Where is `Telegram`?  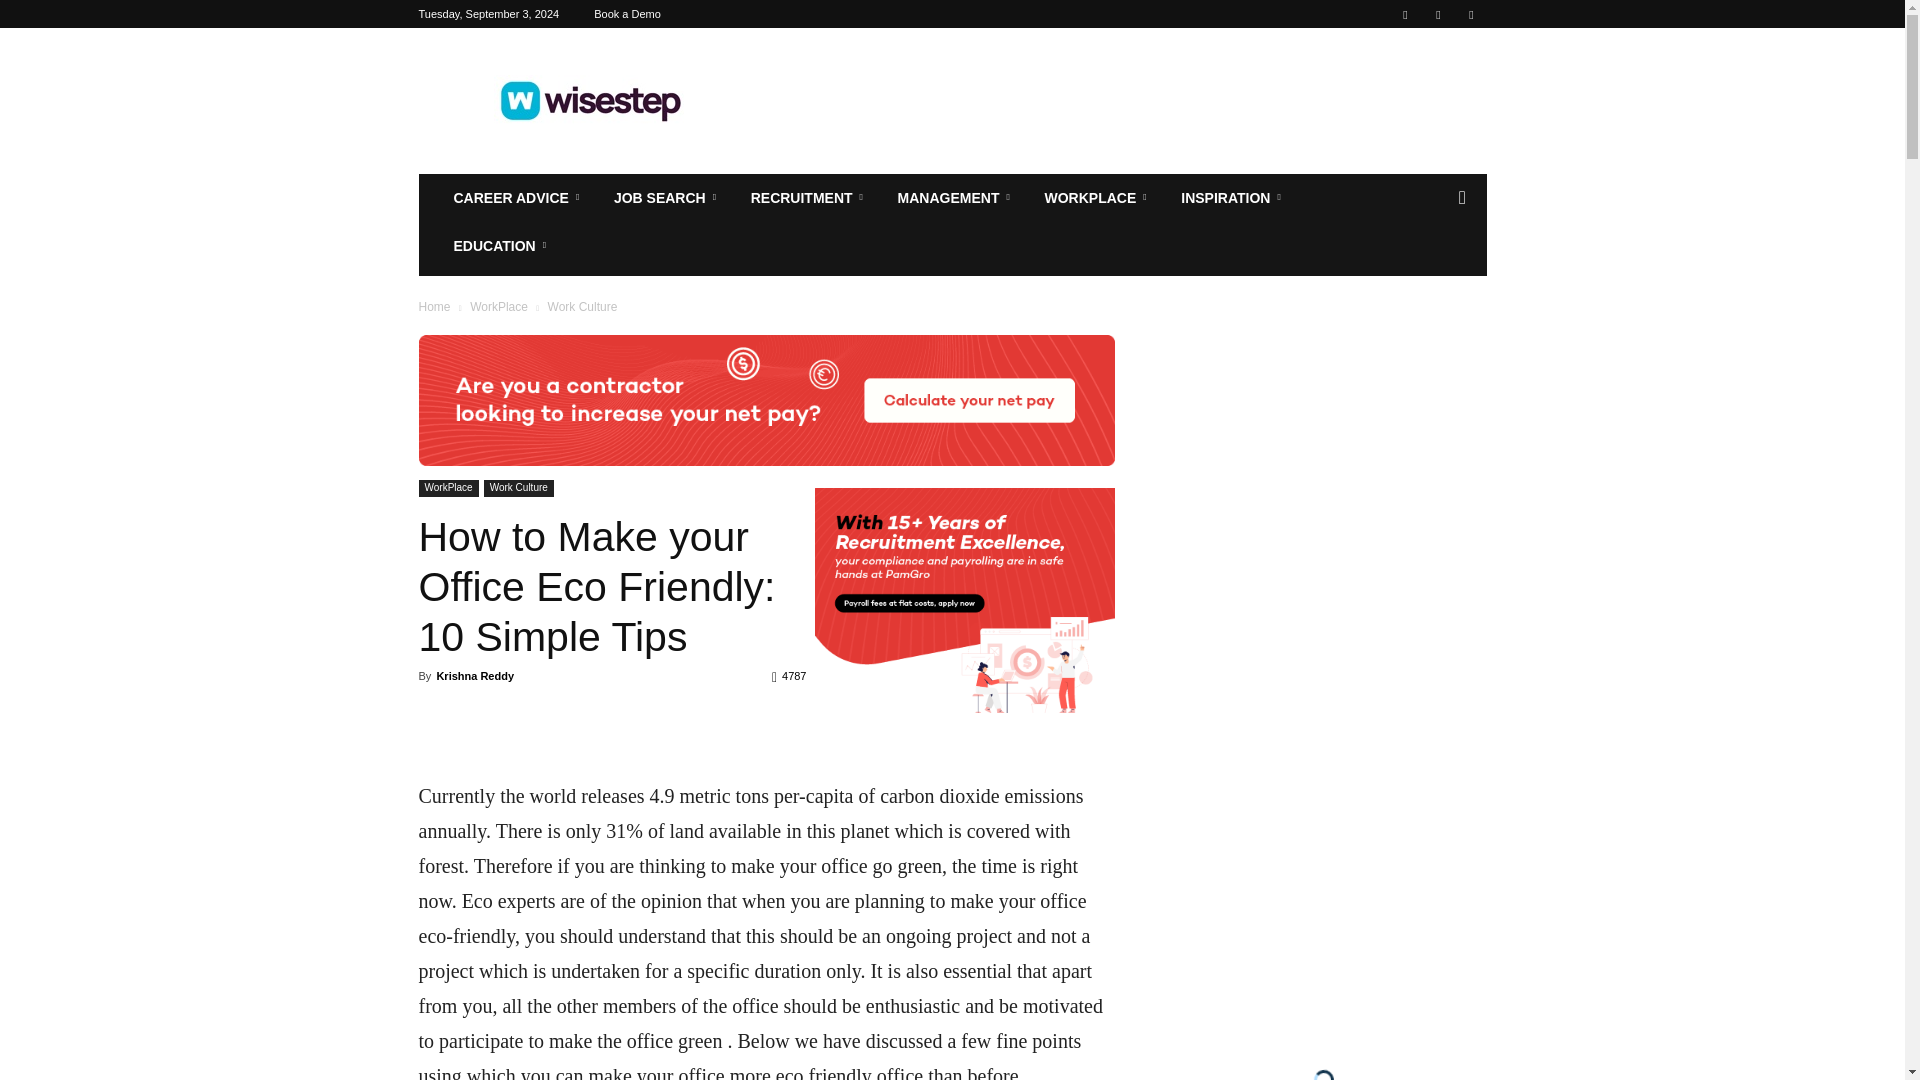
Telegram is located at coordinates (1470, 14).